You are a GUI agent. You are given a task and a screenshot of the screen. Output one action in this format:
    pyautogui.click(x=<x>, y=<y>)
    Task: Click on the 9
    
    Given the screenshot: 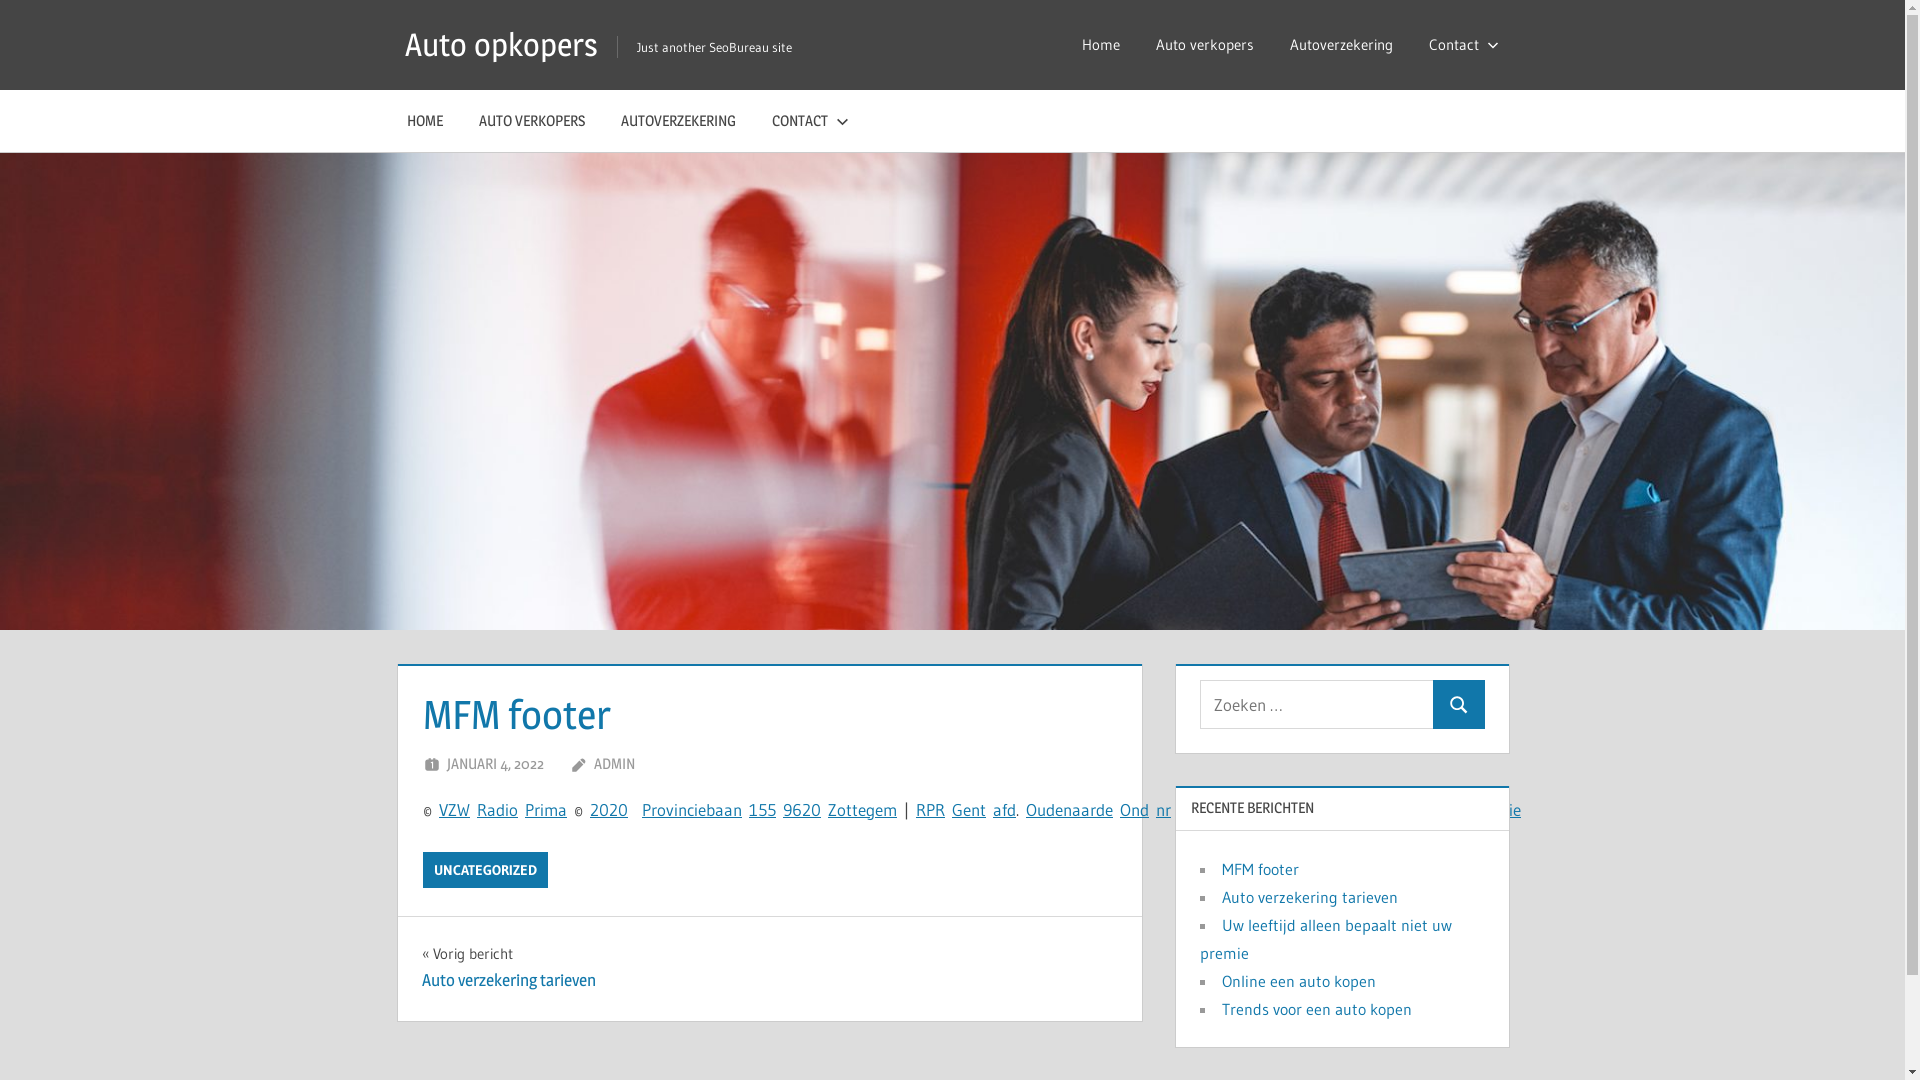 What is the action you would take?
    pyautogui.click(x=788, y=810)
    